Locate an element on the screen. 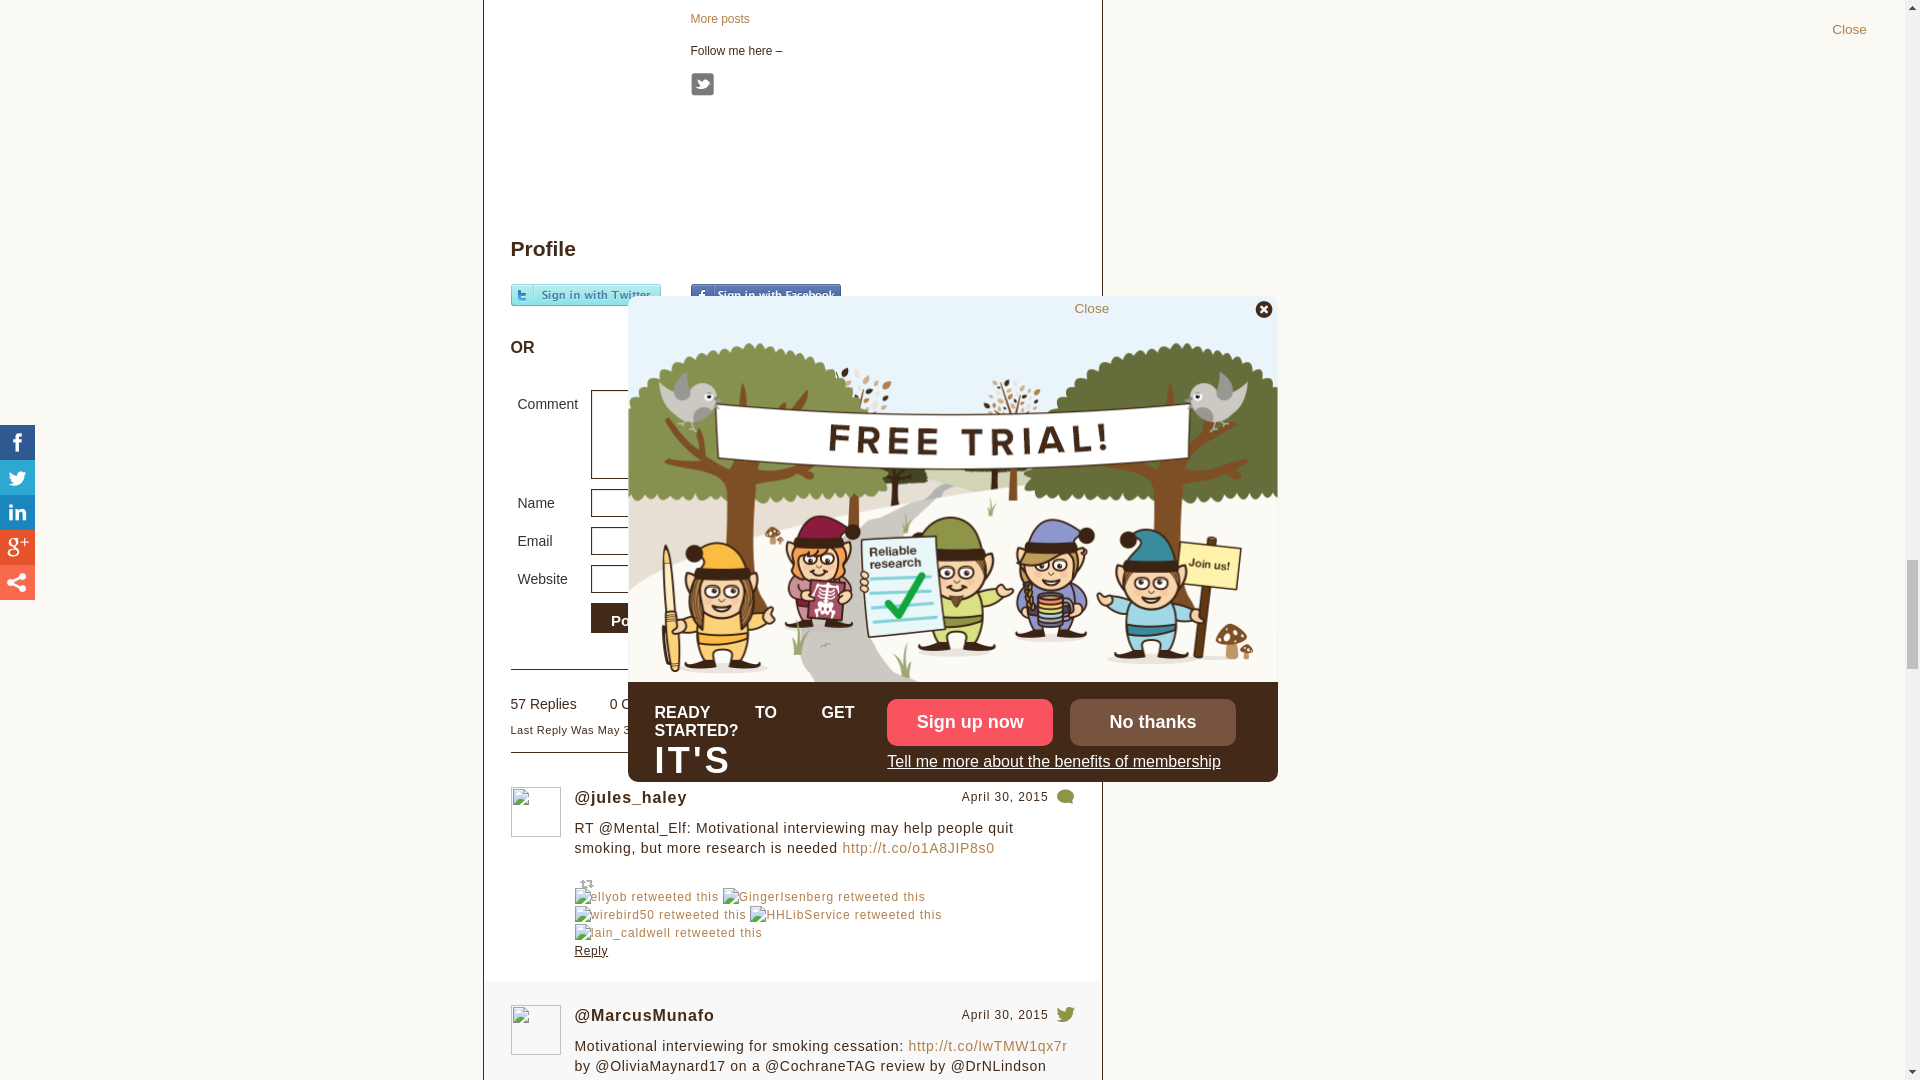  Post It is located at coordinates (633, 620).